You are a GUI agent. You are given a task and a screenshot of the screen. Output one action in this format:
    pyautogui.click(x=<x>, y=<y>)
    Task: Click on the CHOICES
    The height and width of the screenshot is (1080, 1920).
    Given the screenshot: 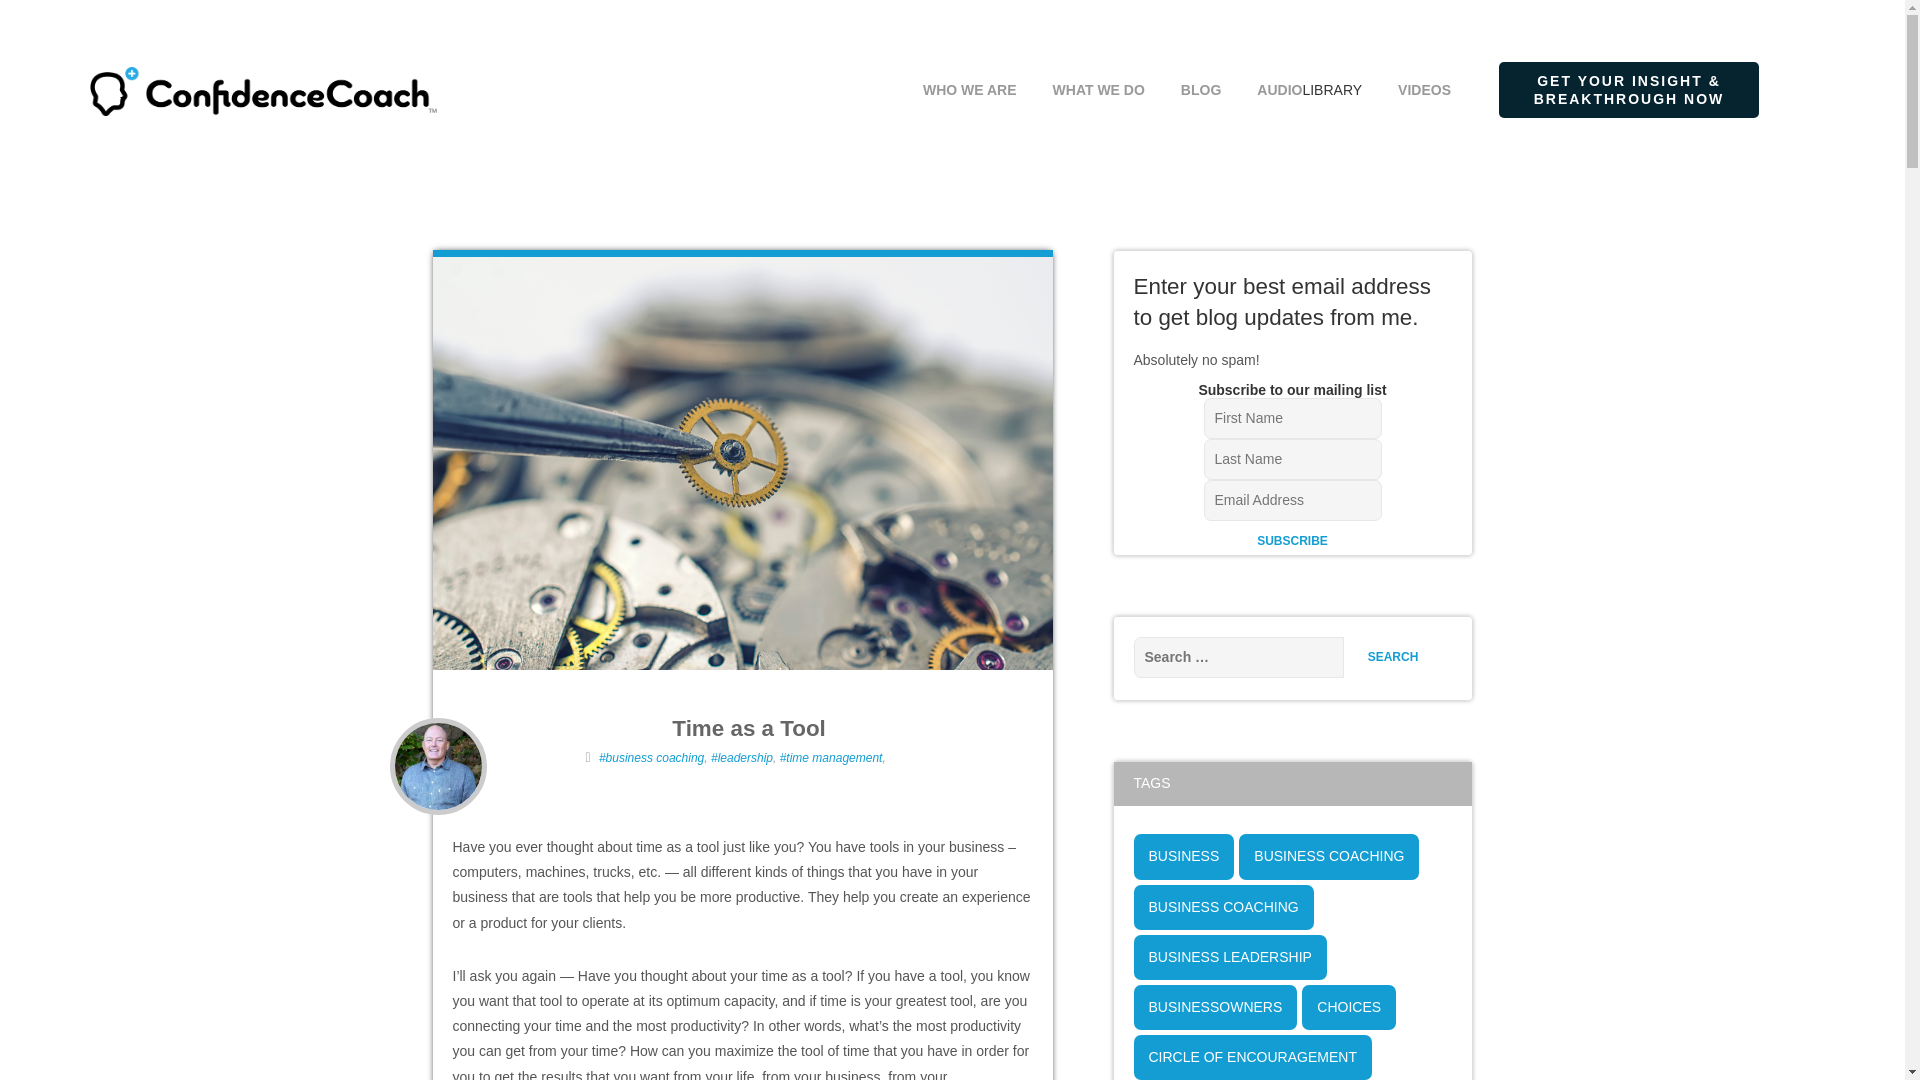 What is the action you would take?
    pyautogui.click(x=1348, y=1007)
    